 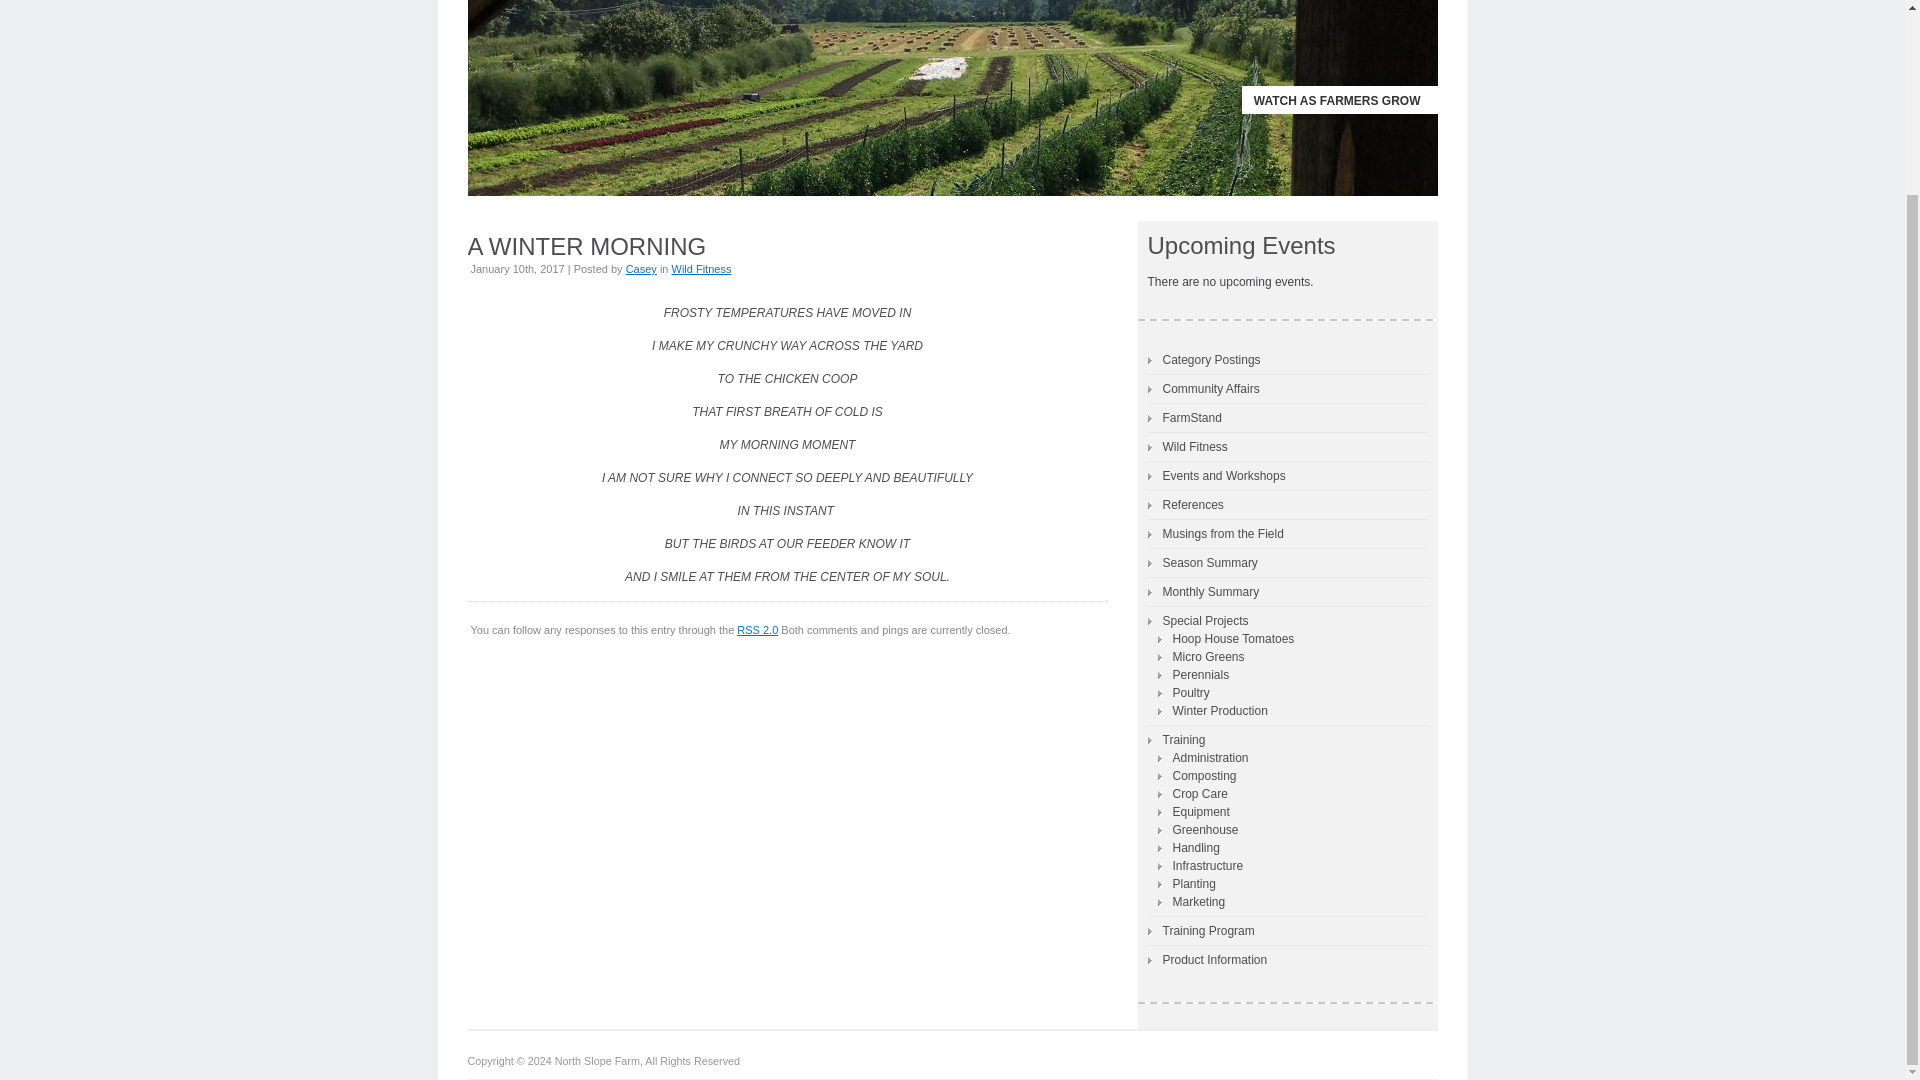 What do you see at coordinates (1212, 710) in the screenshot?
I see `Winter Production` at bounding box center [1212, 710].